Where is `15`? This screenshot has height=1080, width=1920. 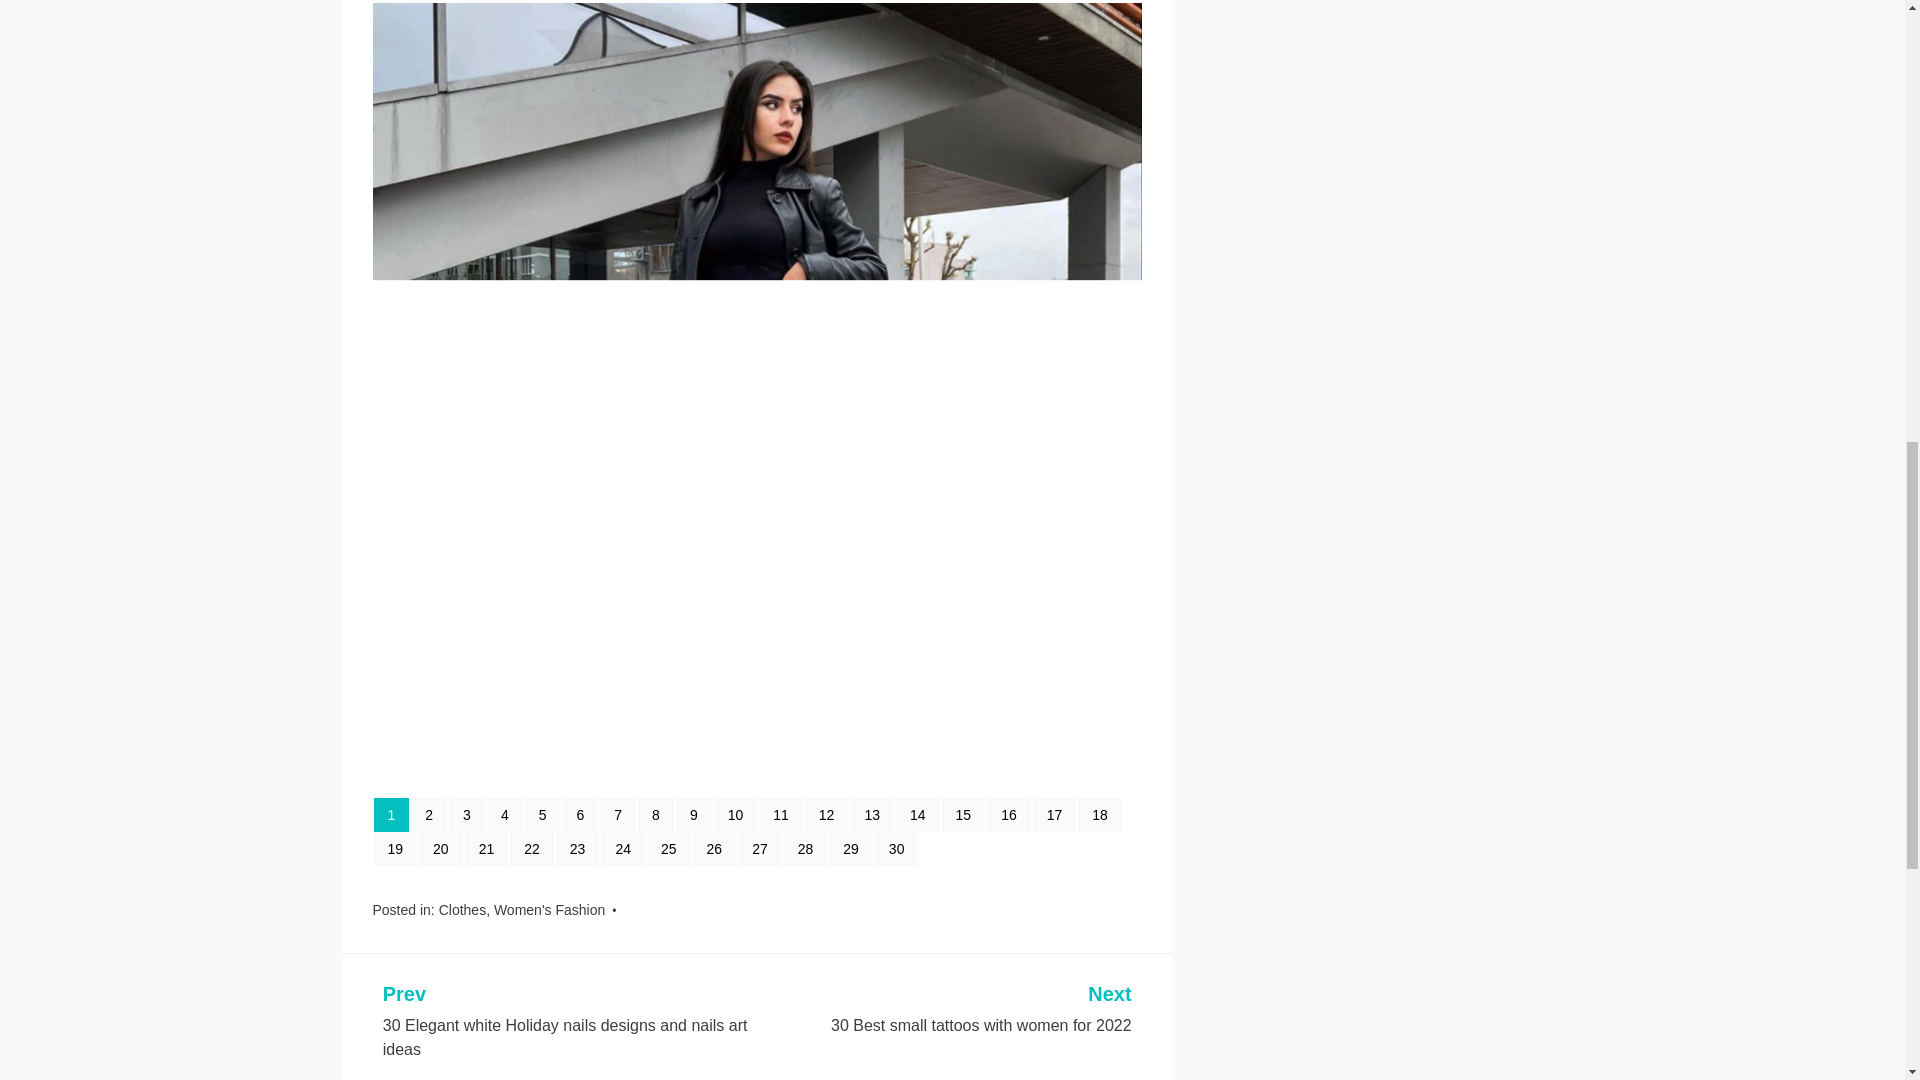 15 is located at coordinates (964, 814).